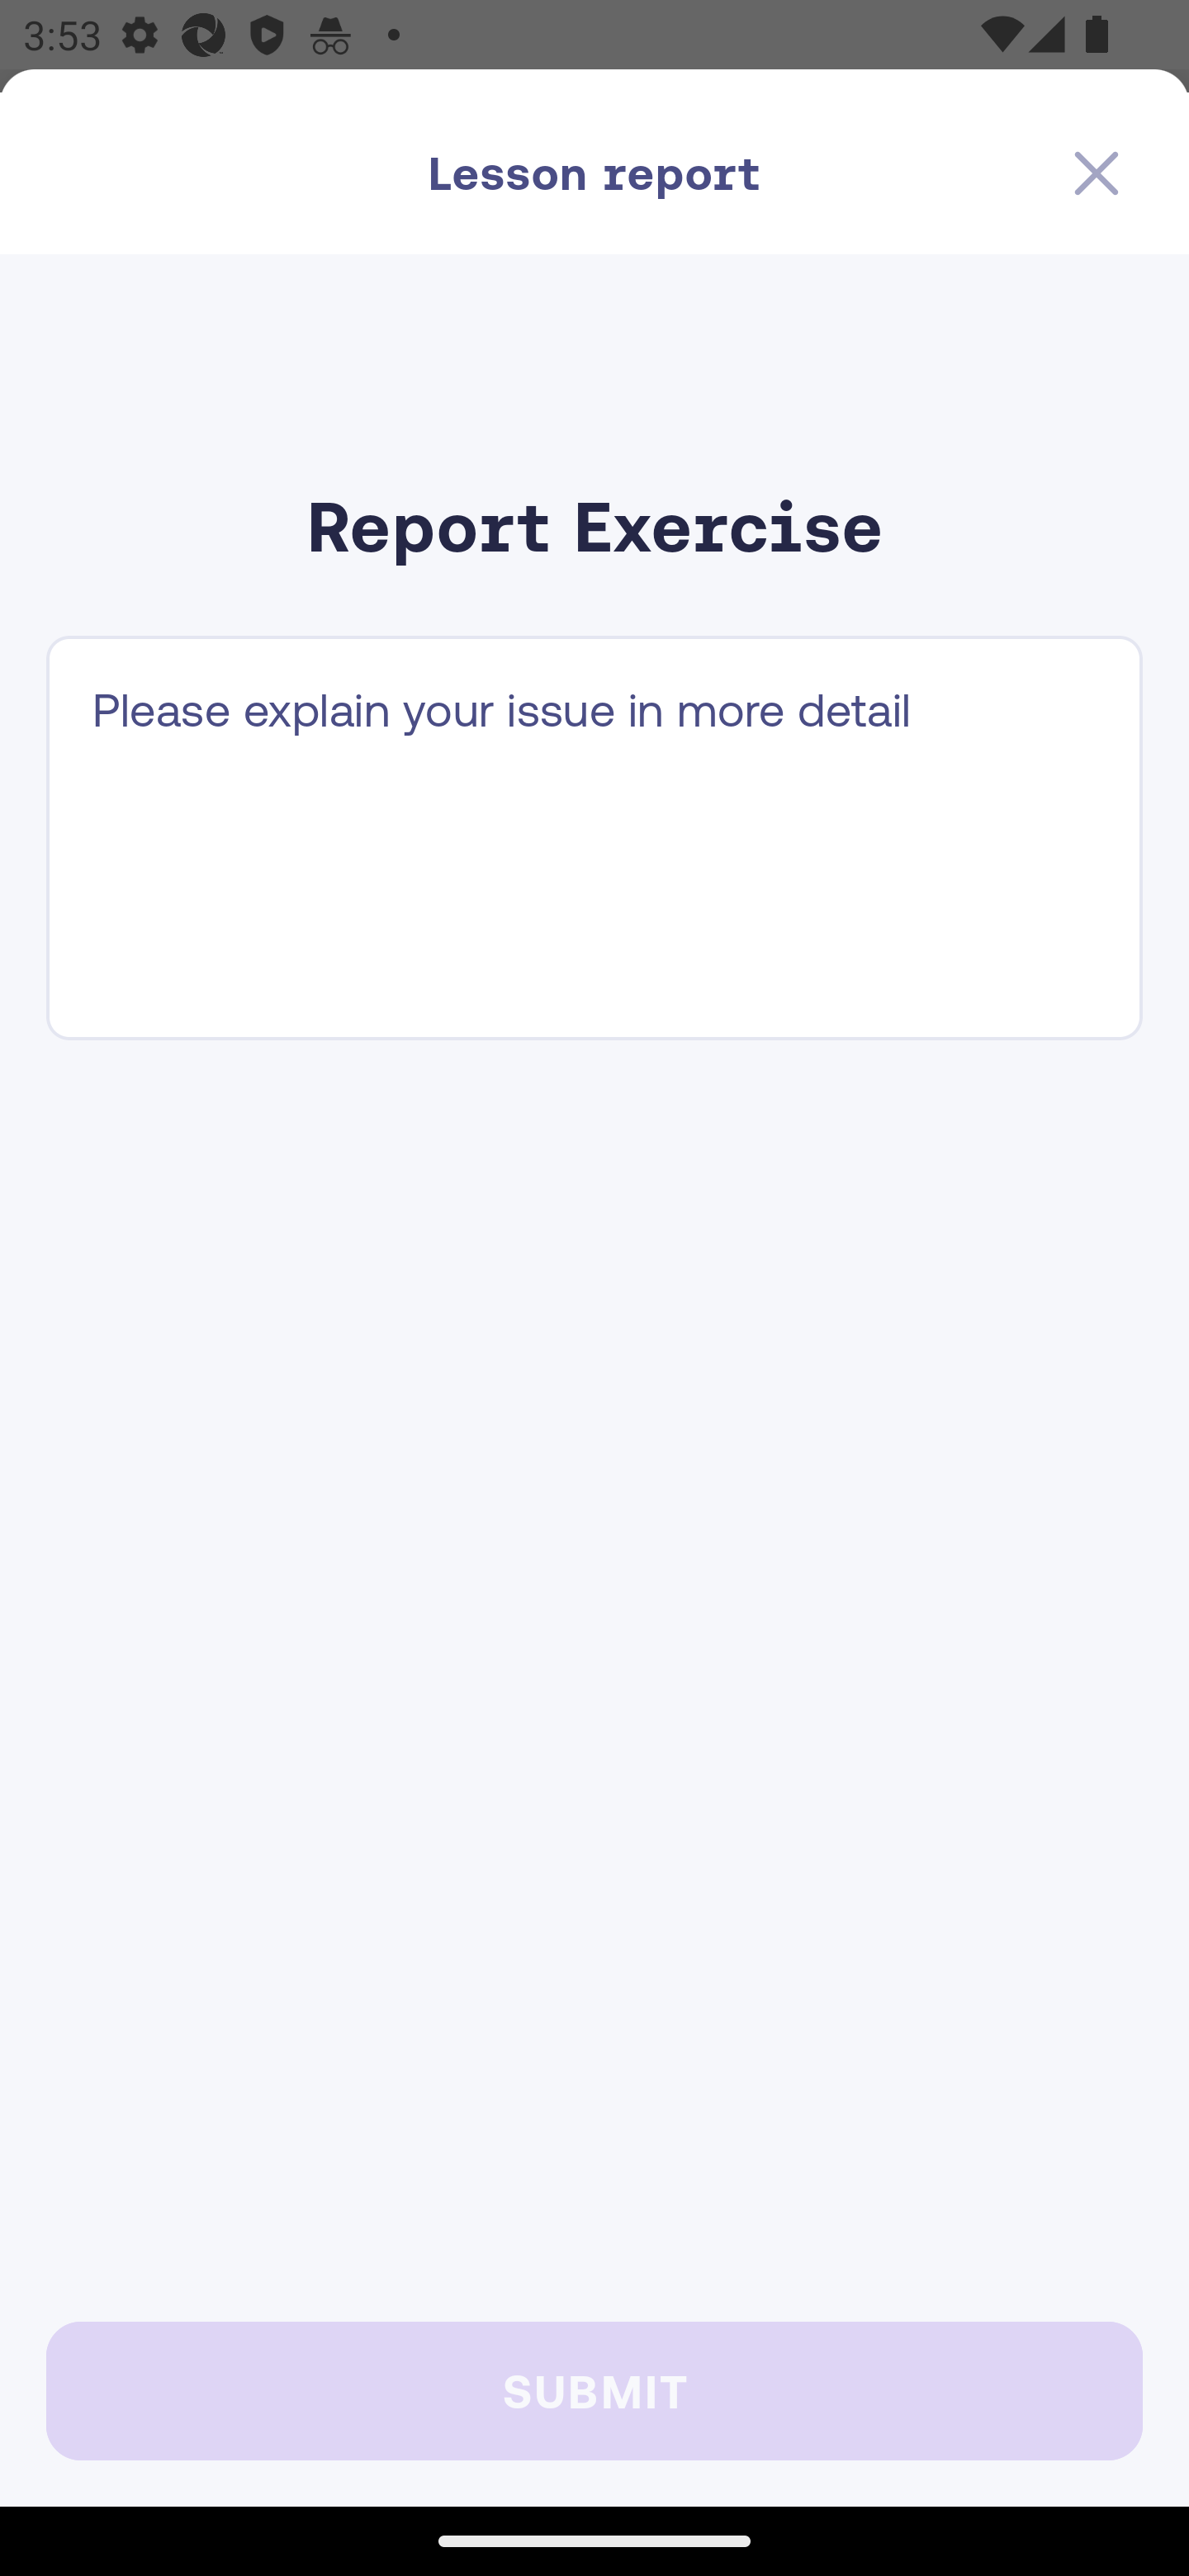  What do you see at coordinates (594, 838) in the screenshot?
I see `Please explain your issue in more detail` at bounding box center [594, 838].